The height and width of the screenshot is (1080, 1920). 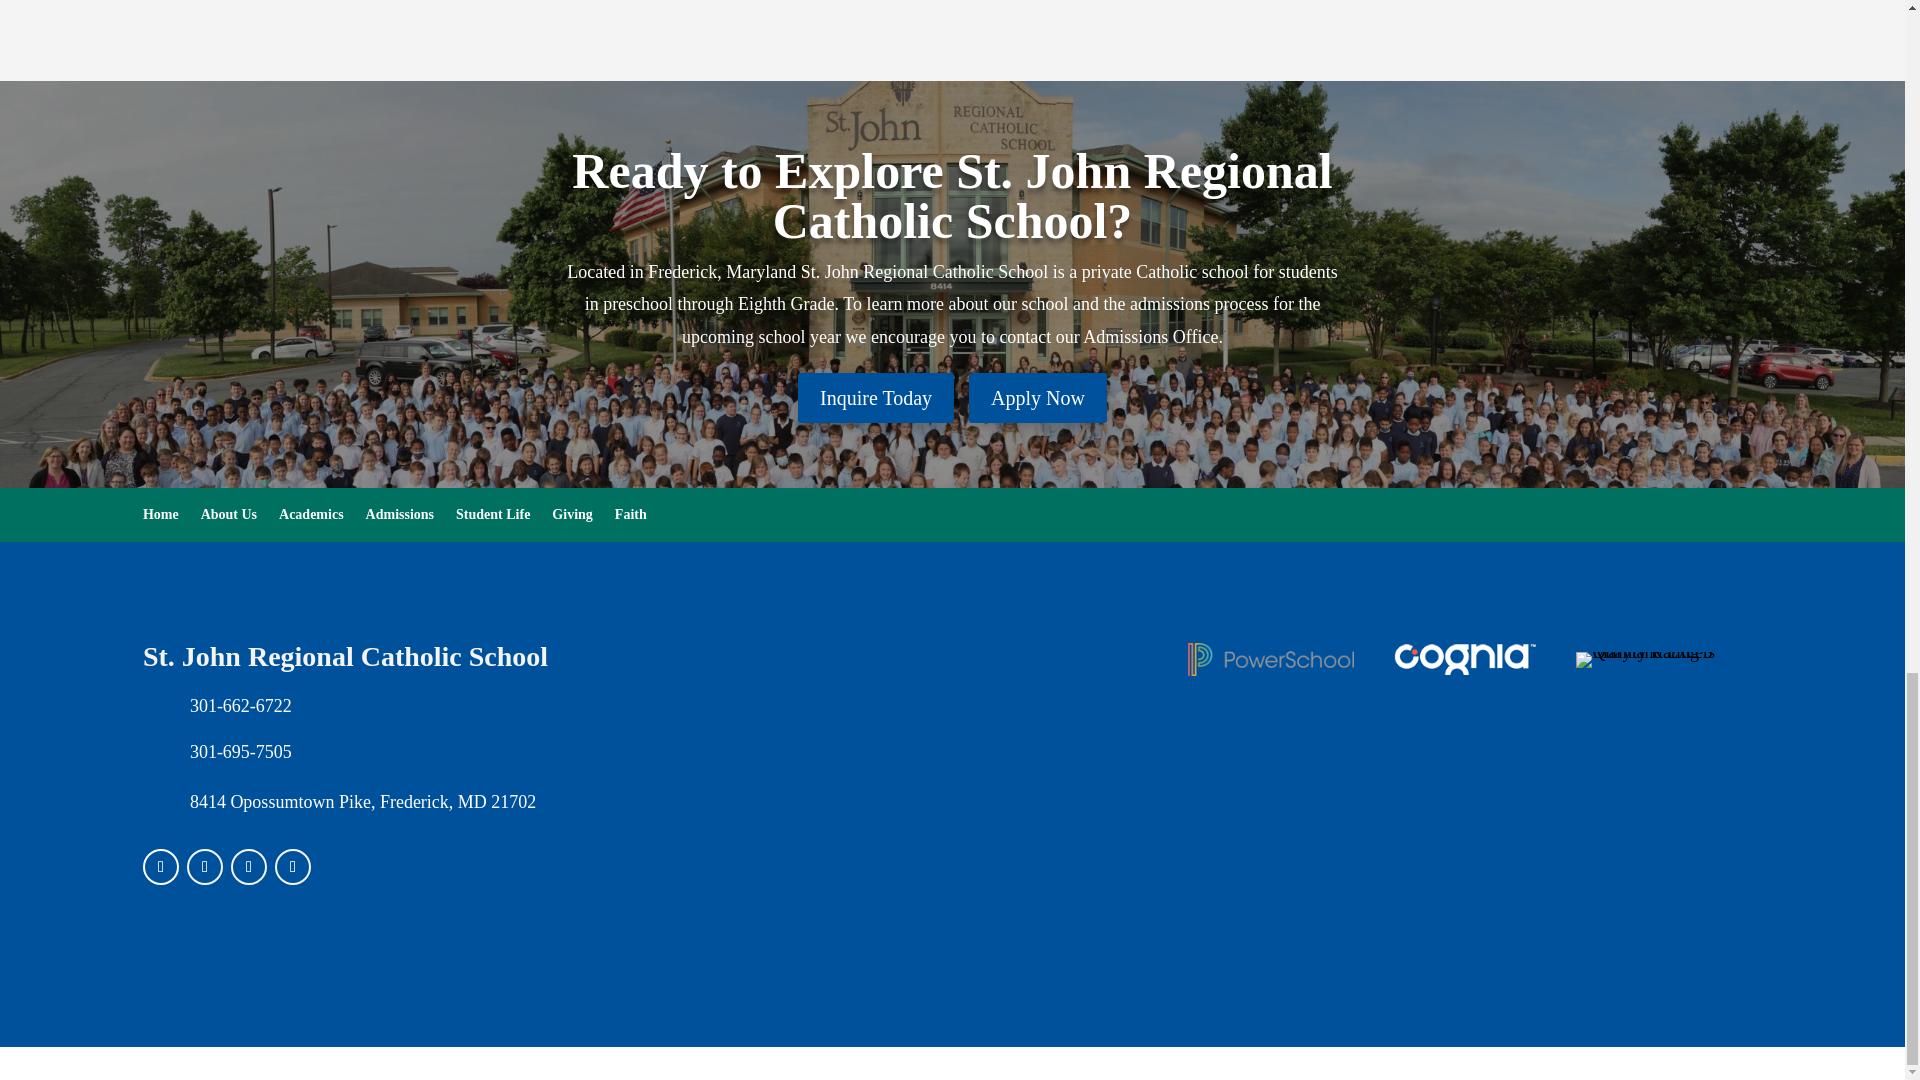 What do you see at coordinates (204, 866) in the screenshot?
I see `Follow on Instagram` at bounding box center [204, 866].